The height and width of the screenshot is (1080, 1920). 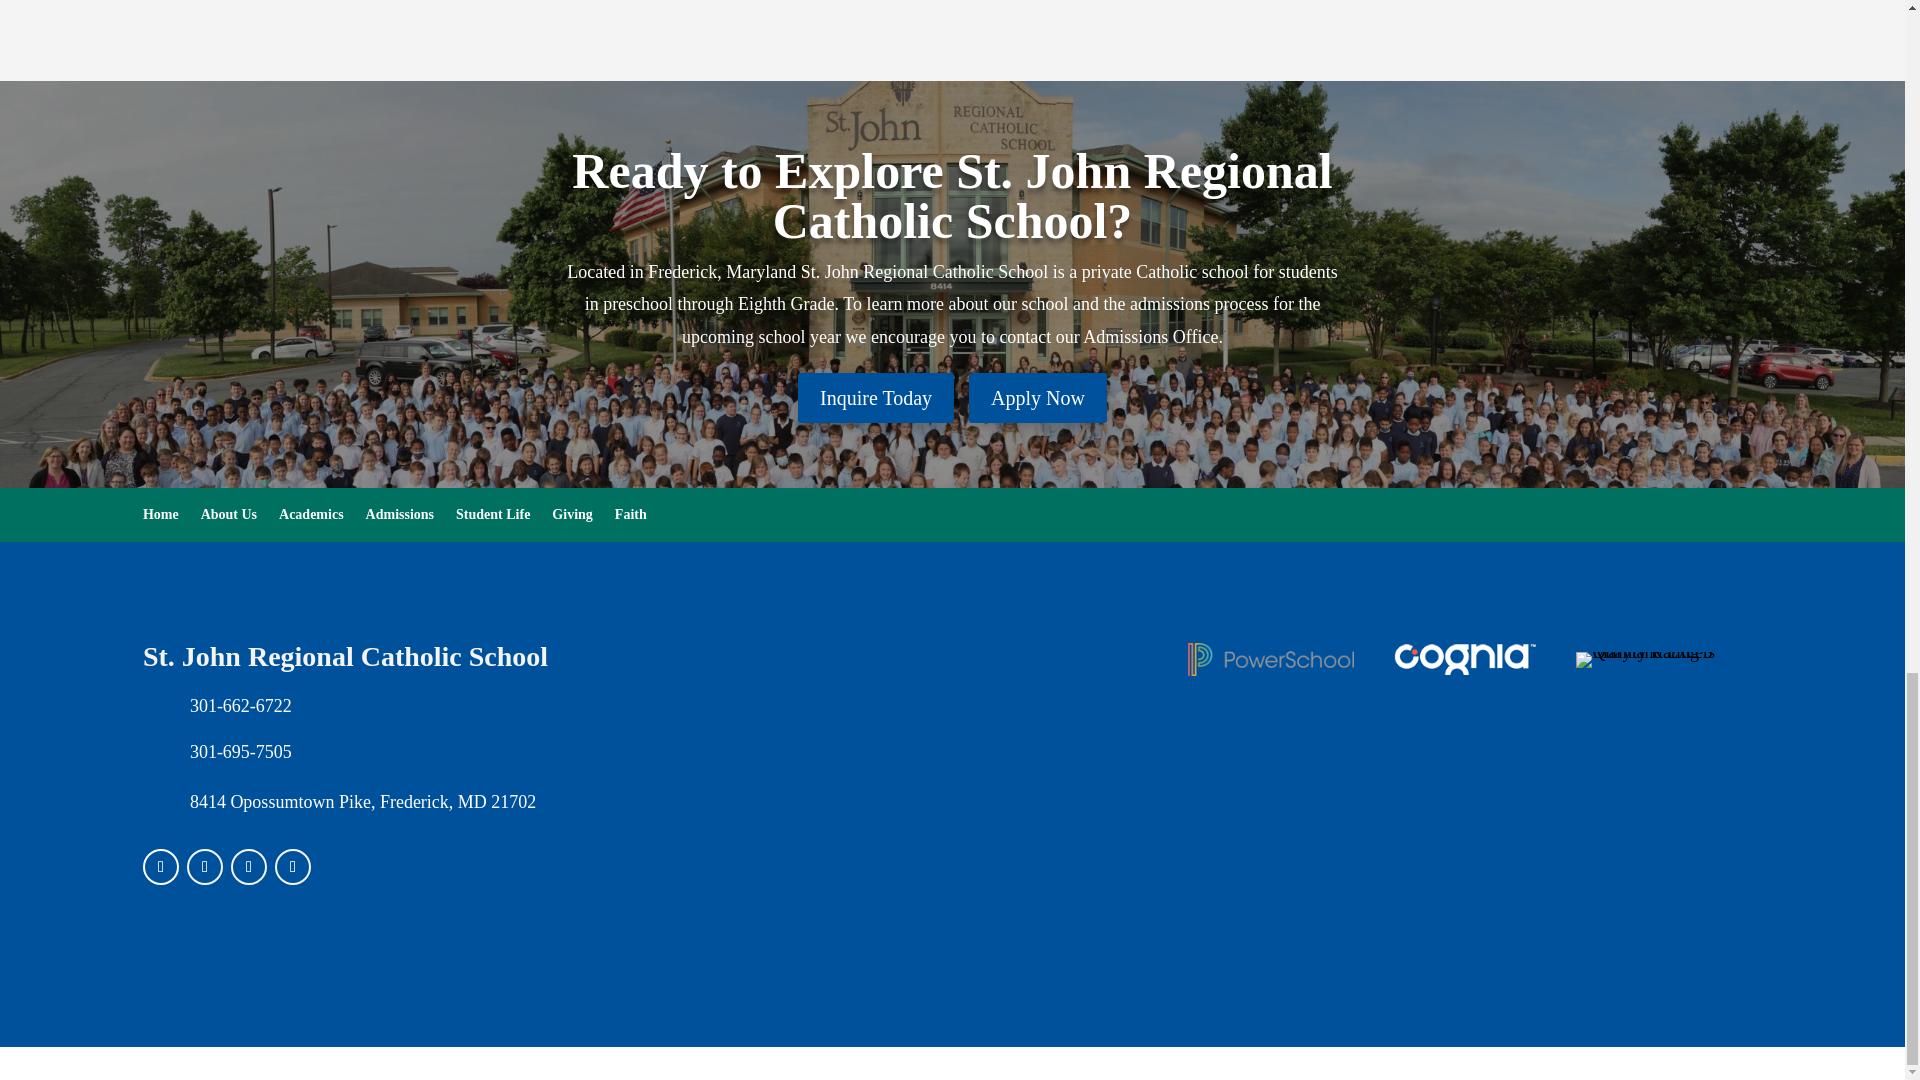 What do you see at coordinates (204, 866) in the screenshot?
I see `Follow on Instagram` at bounding box center [204, 866].